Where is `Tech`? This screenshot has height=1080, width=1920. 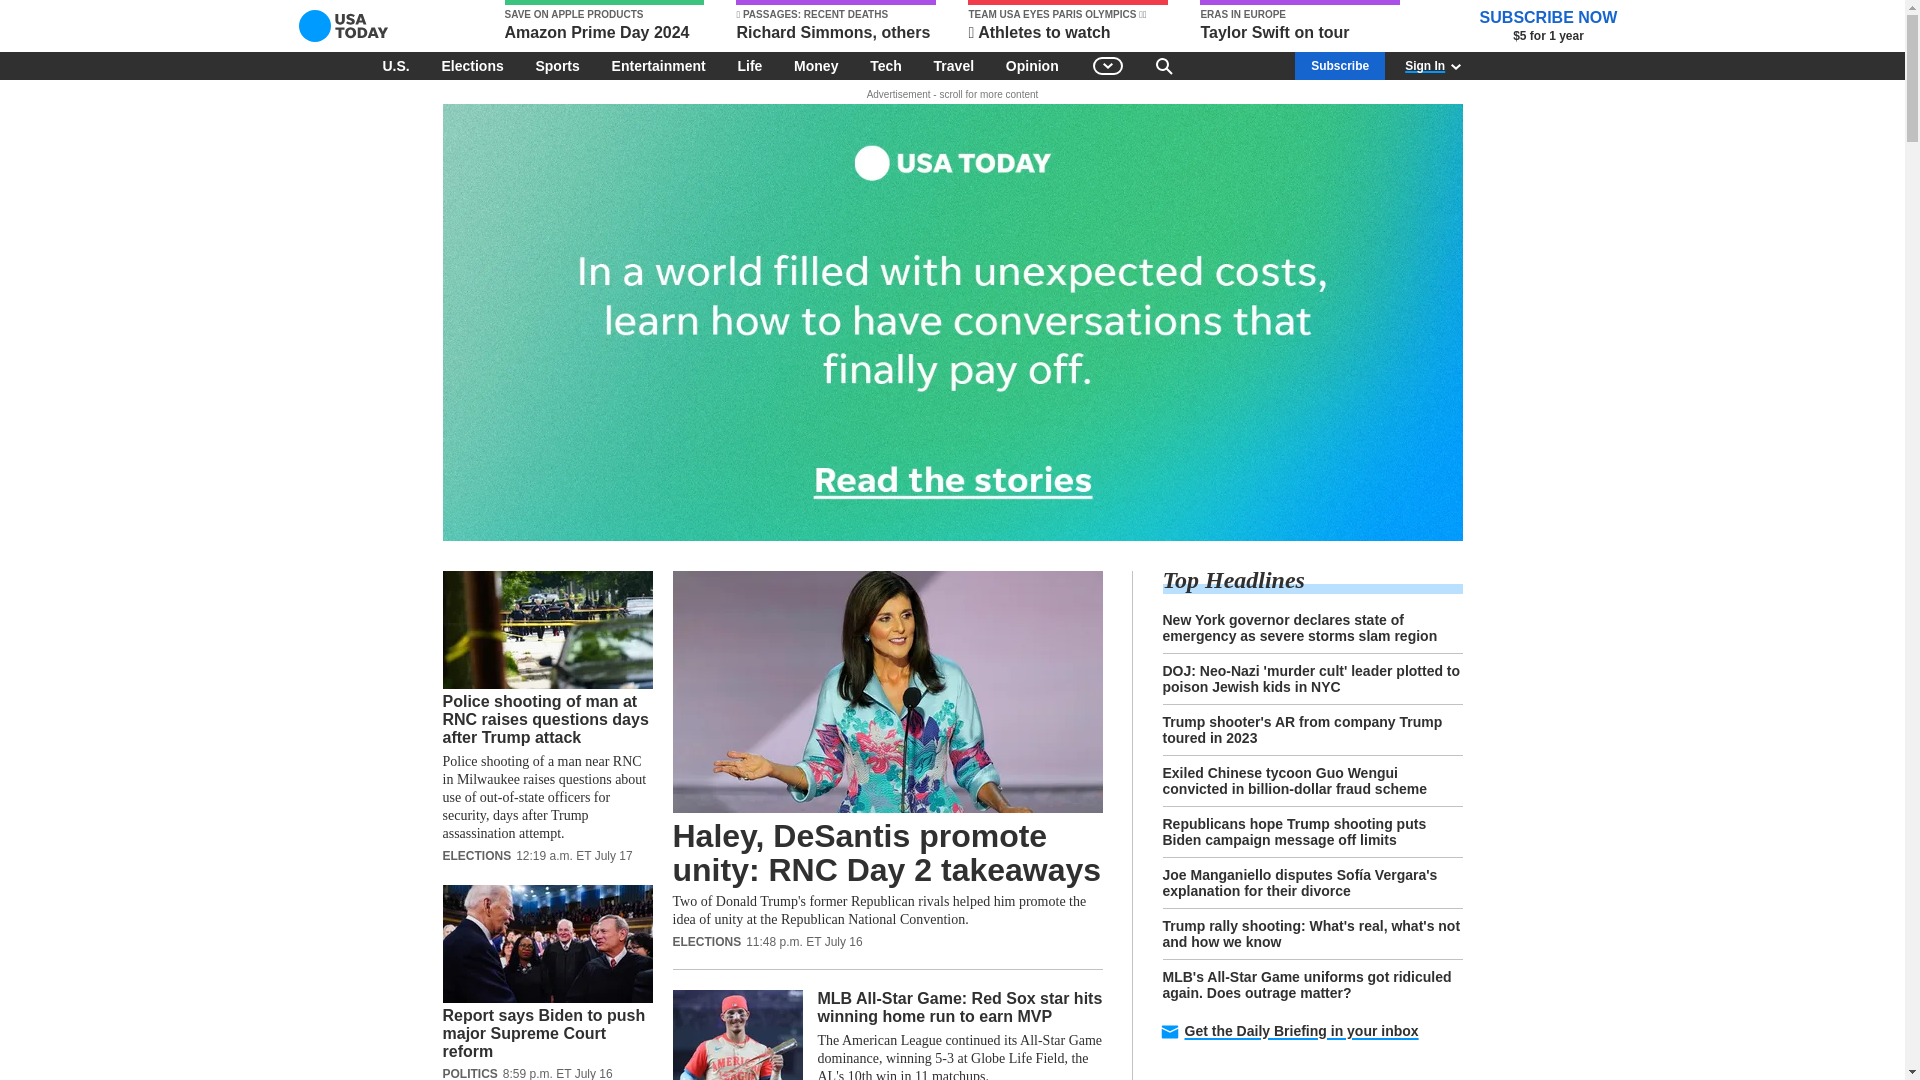
Tech is located at coordinates (886, 65).